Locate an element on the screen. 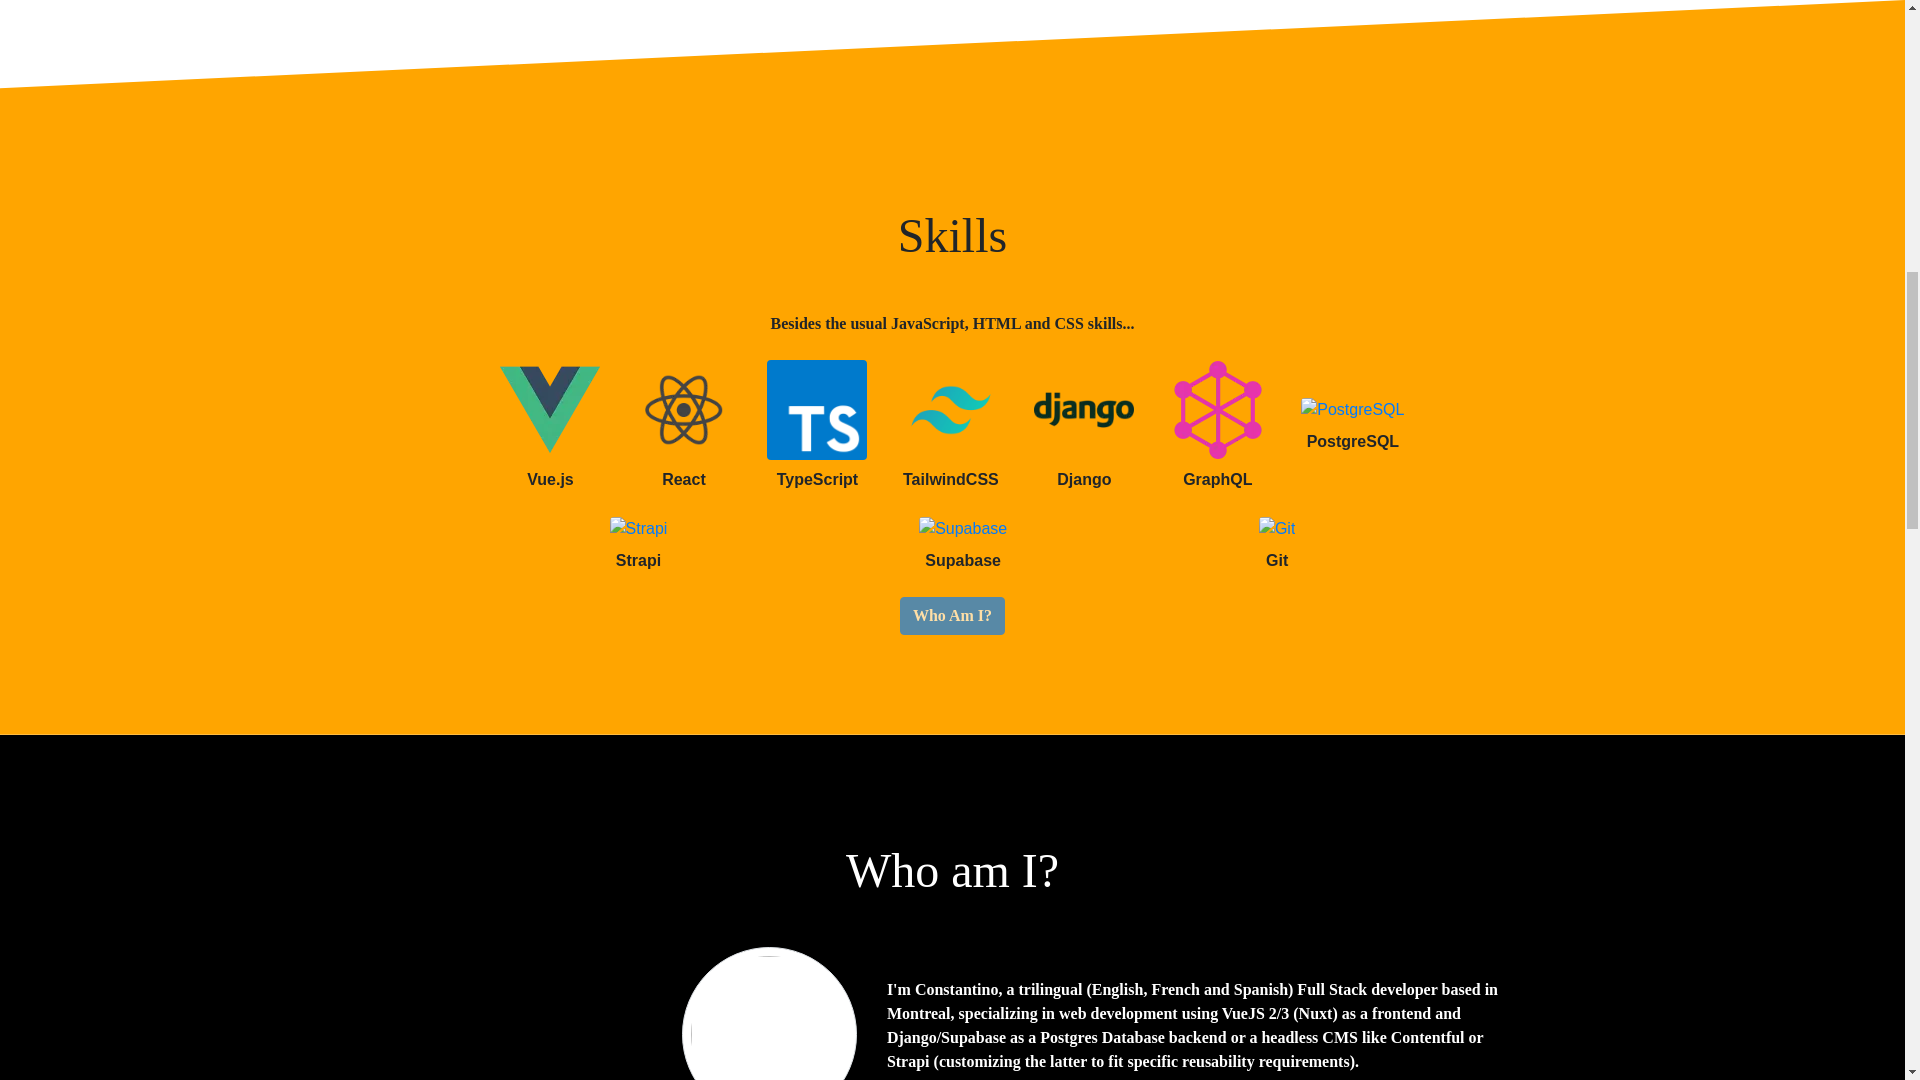 The image size is (1920, 1080). TypeScript is located at coordinates (816, 410).